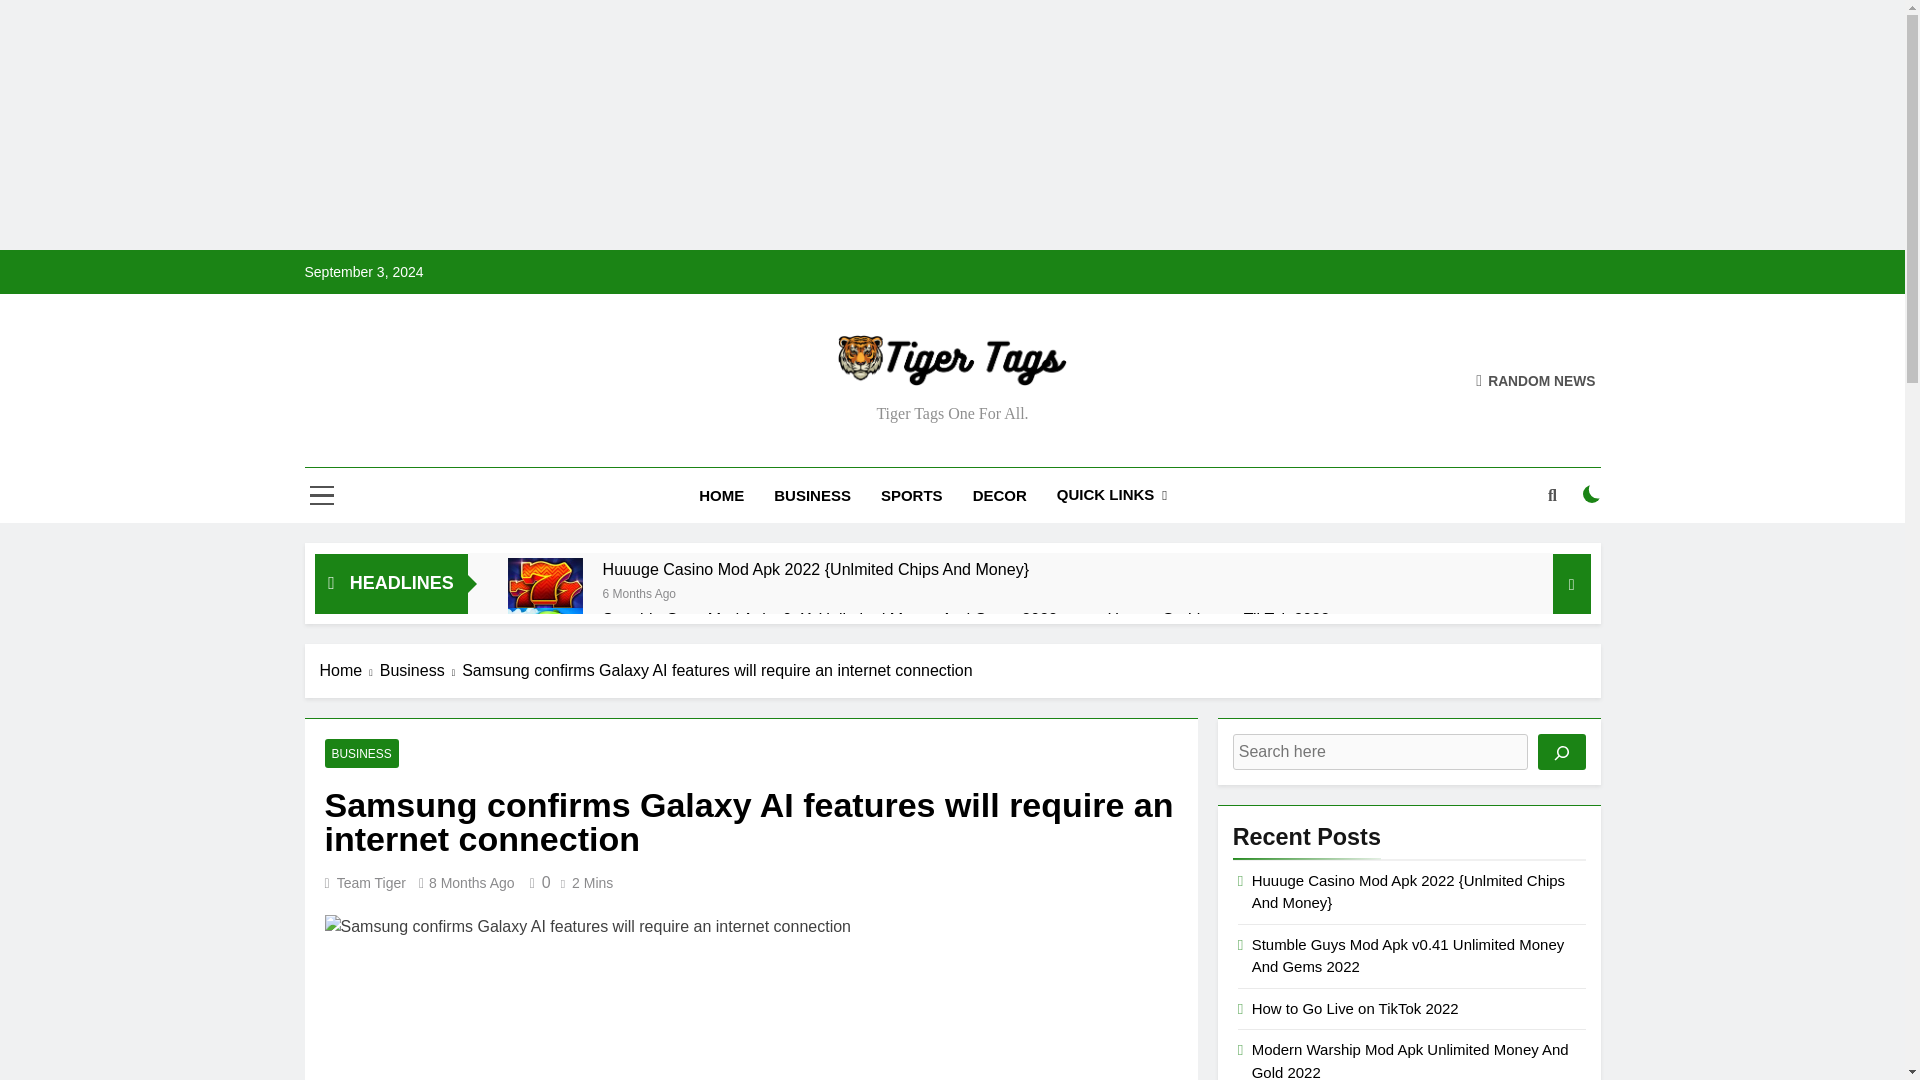 The height and width of the screenshot is (1080, 1920). Describe the element at coordinates (1536, 380) in the screenshot. I see `RANDOM NEWS` at that location.